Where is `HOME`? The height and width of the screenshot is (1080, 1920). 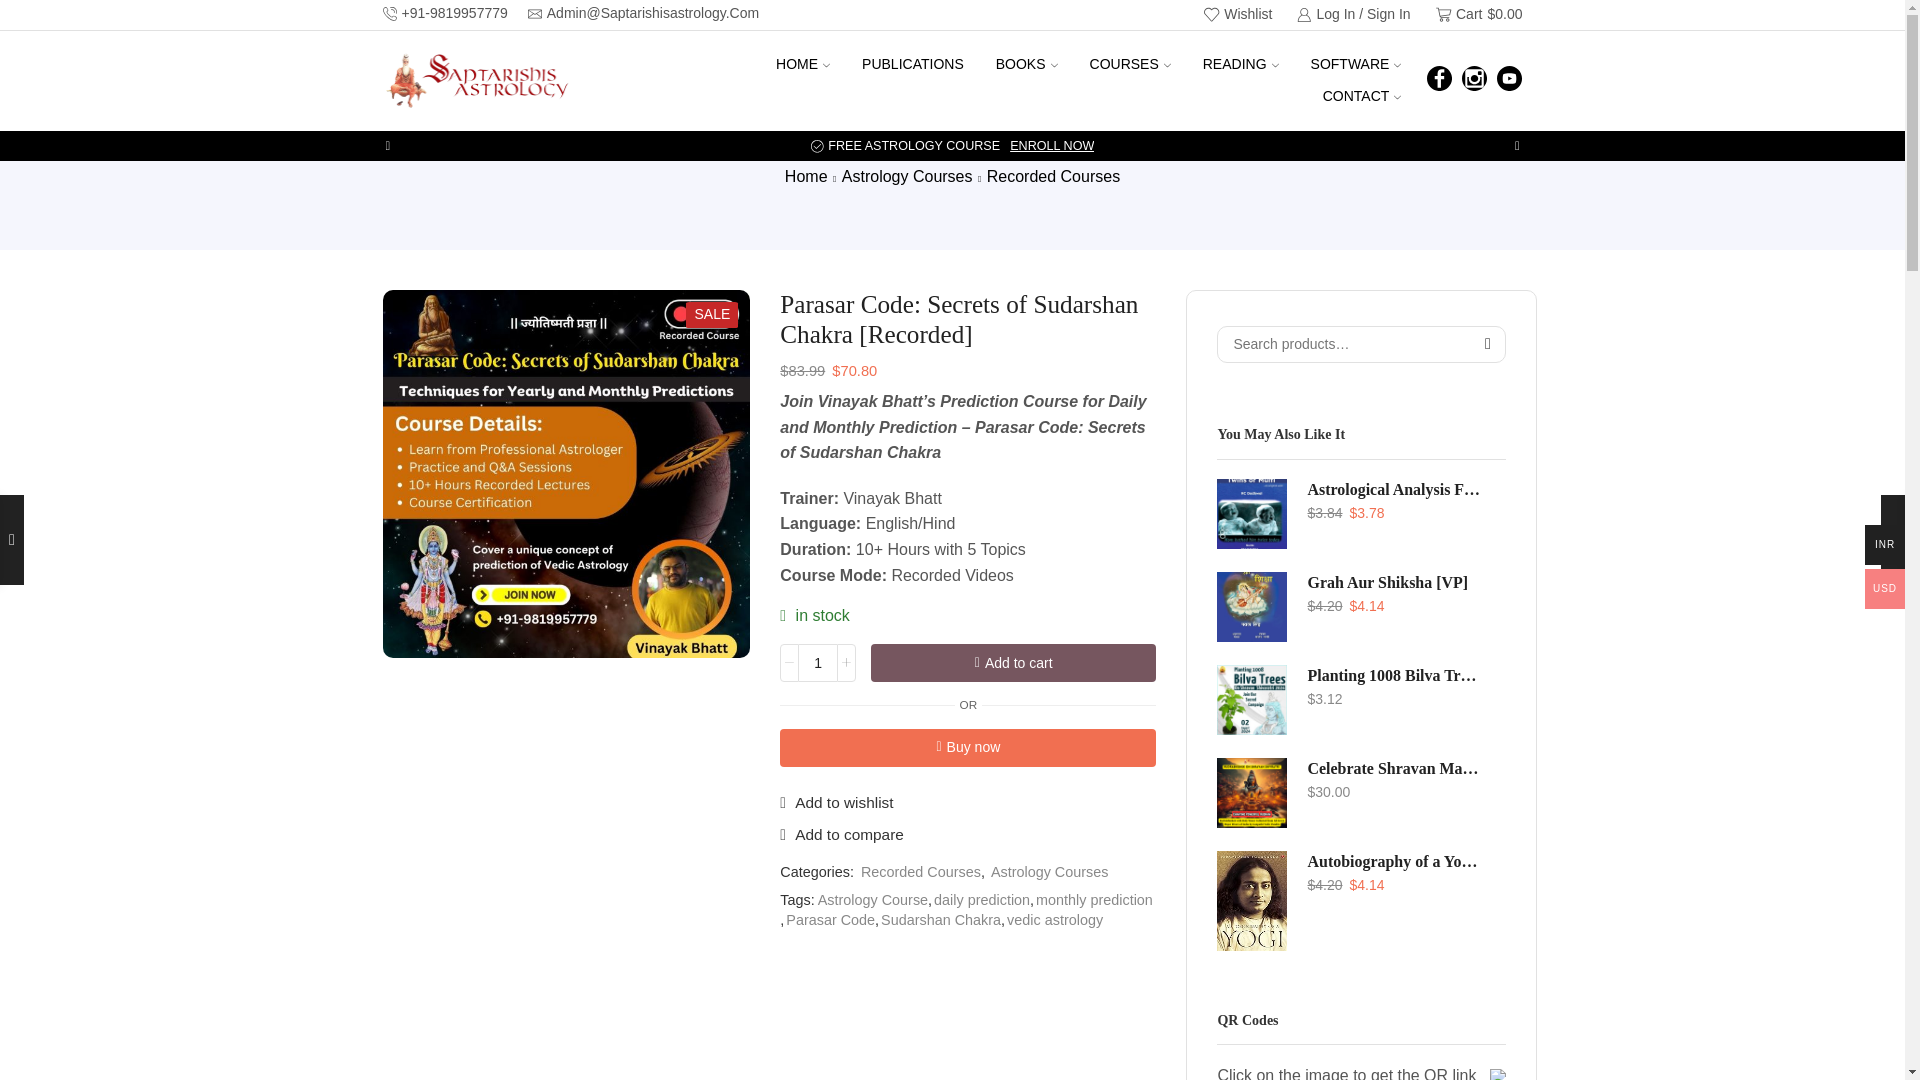 HOME is located at coordinates (802, 64).